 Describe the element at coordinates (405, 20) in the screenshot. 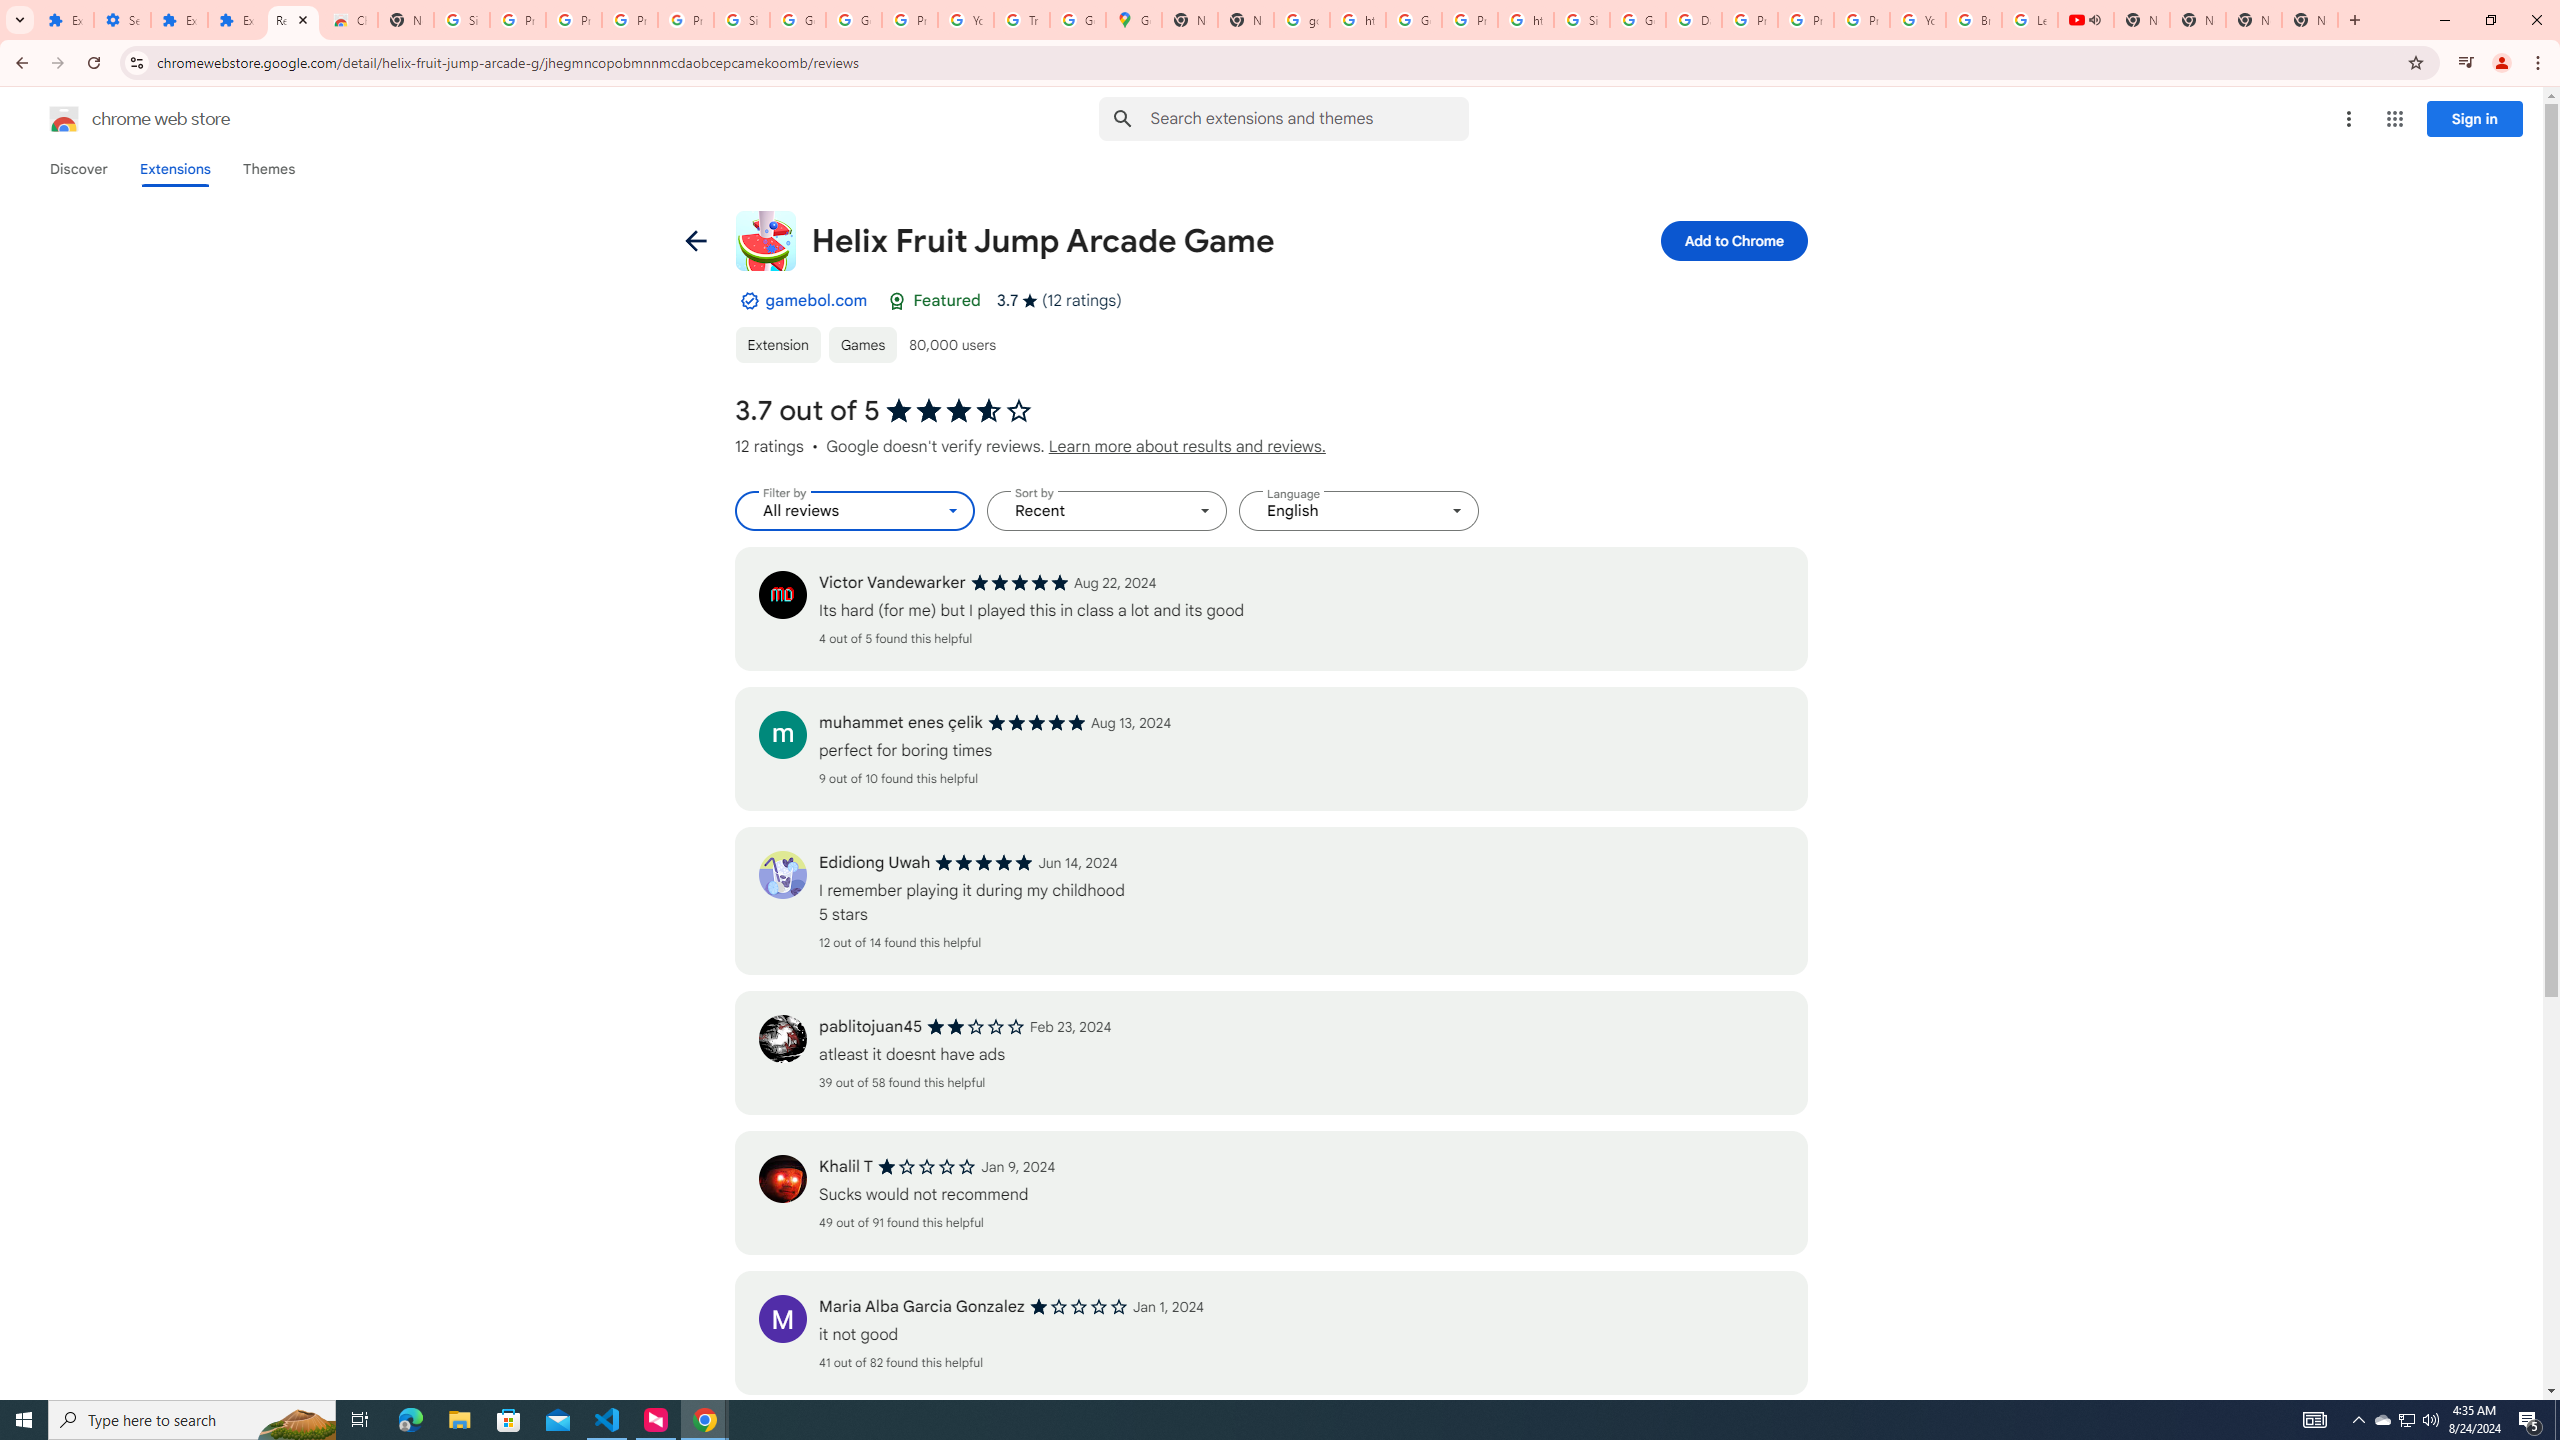

I see `New Tab` at that location.